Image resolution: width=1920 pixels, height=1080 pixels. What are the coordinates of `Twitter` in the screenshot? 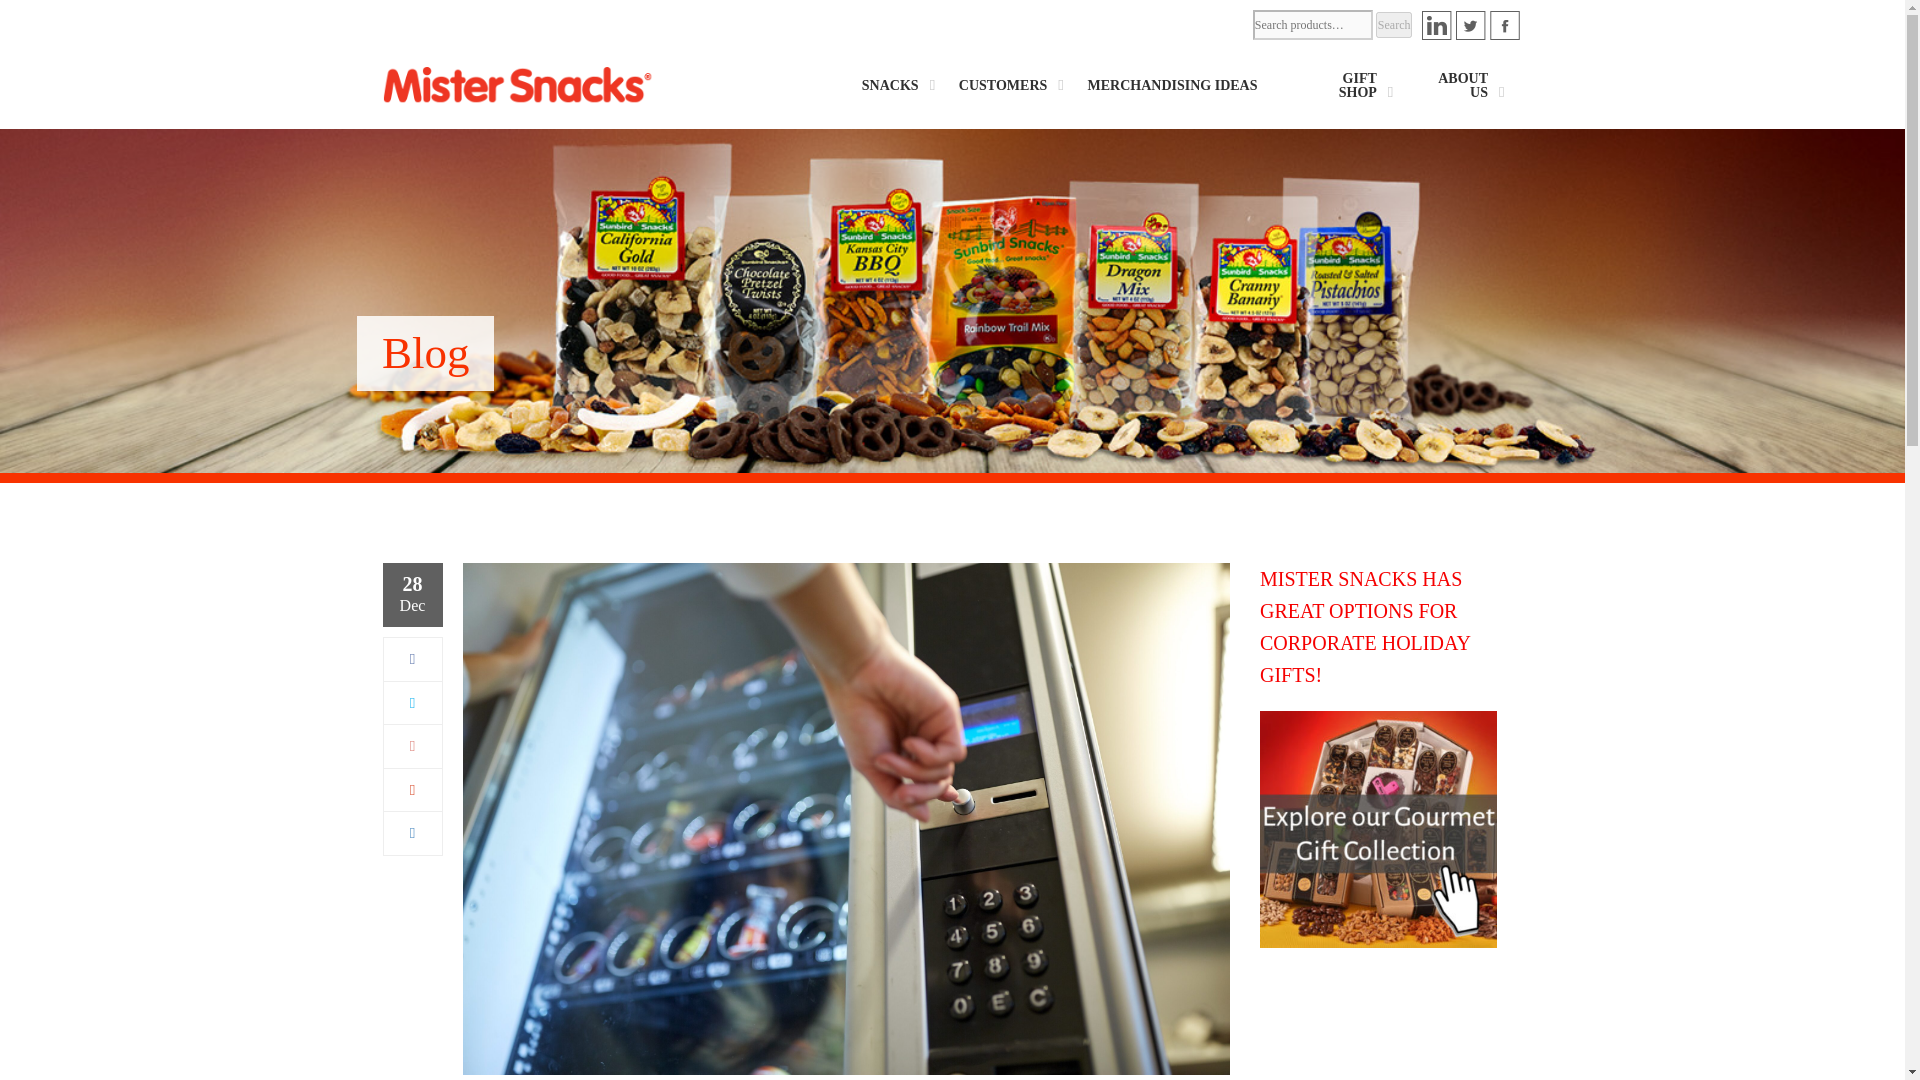 It's located at (412, 702).